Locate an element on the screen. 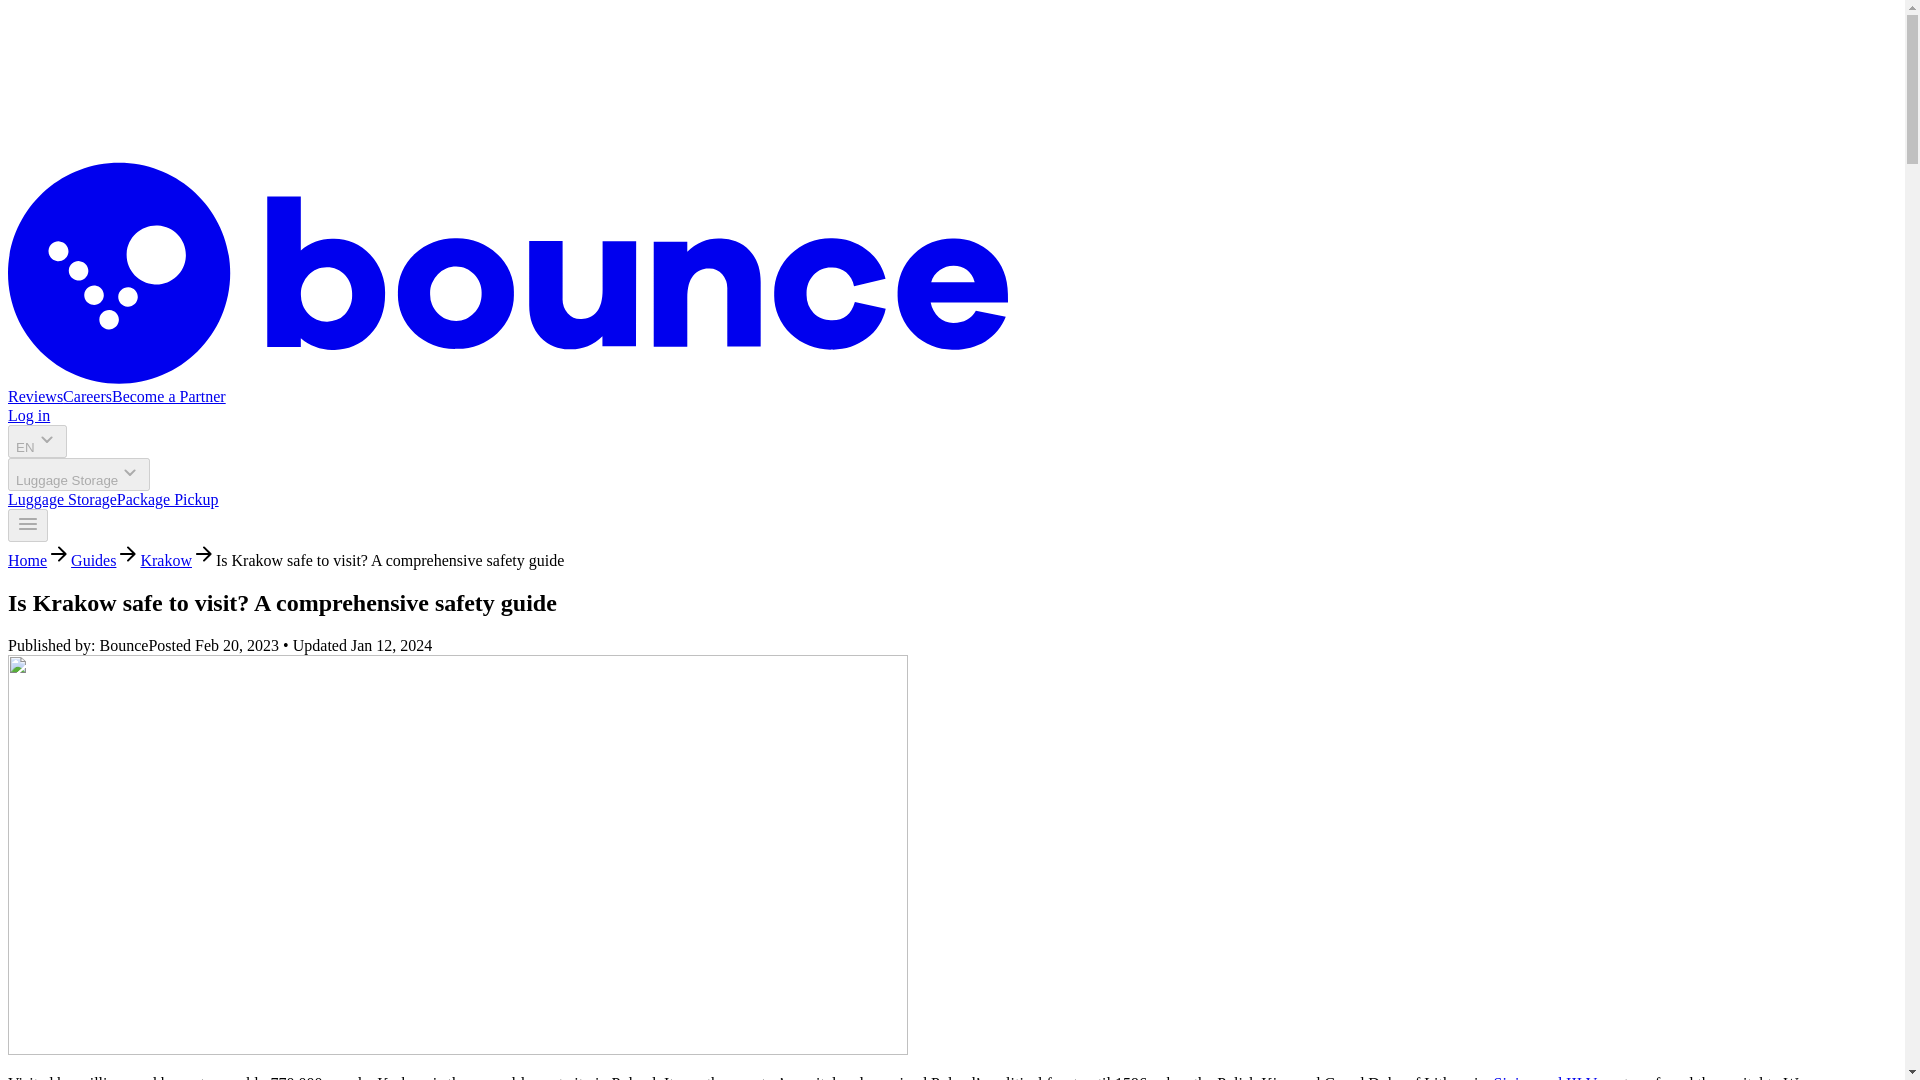 Image resolution: width=1920 pixels, height=1080 pixels. EN is located at coordinates (37, 441).